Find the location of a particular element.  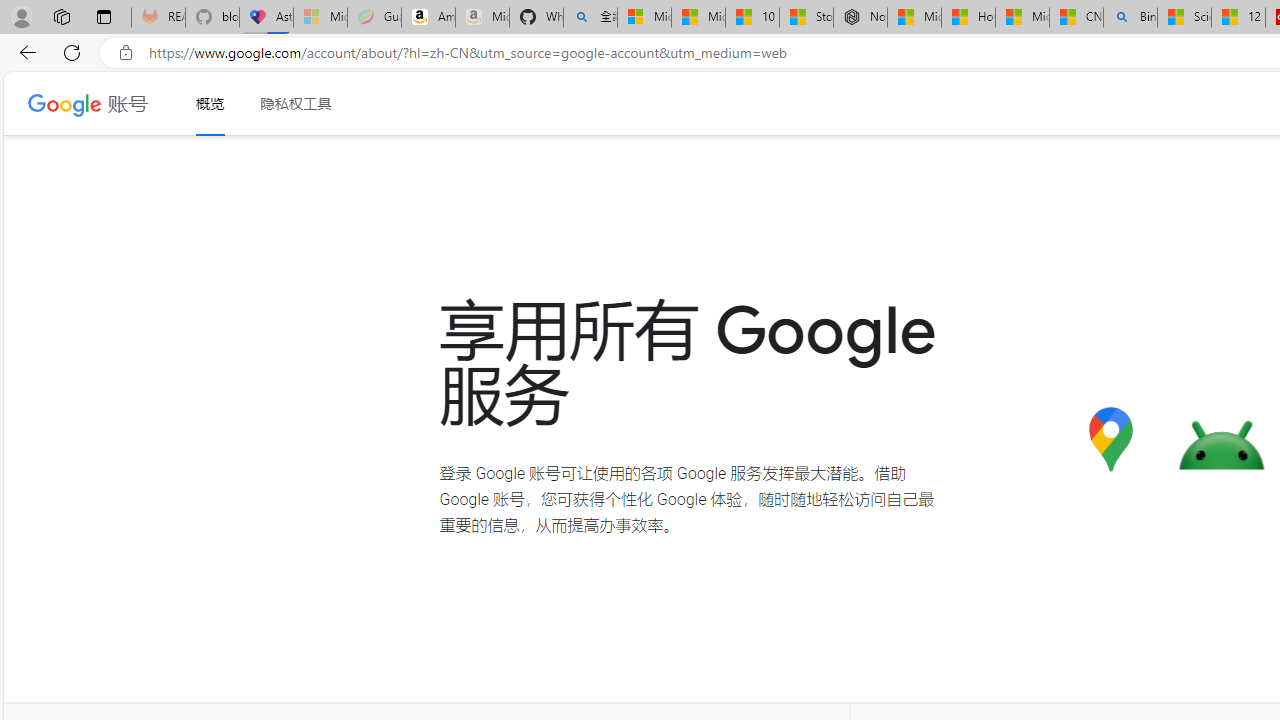

Stocks - MSN is located at coordinates (806, 18).